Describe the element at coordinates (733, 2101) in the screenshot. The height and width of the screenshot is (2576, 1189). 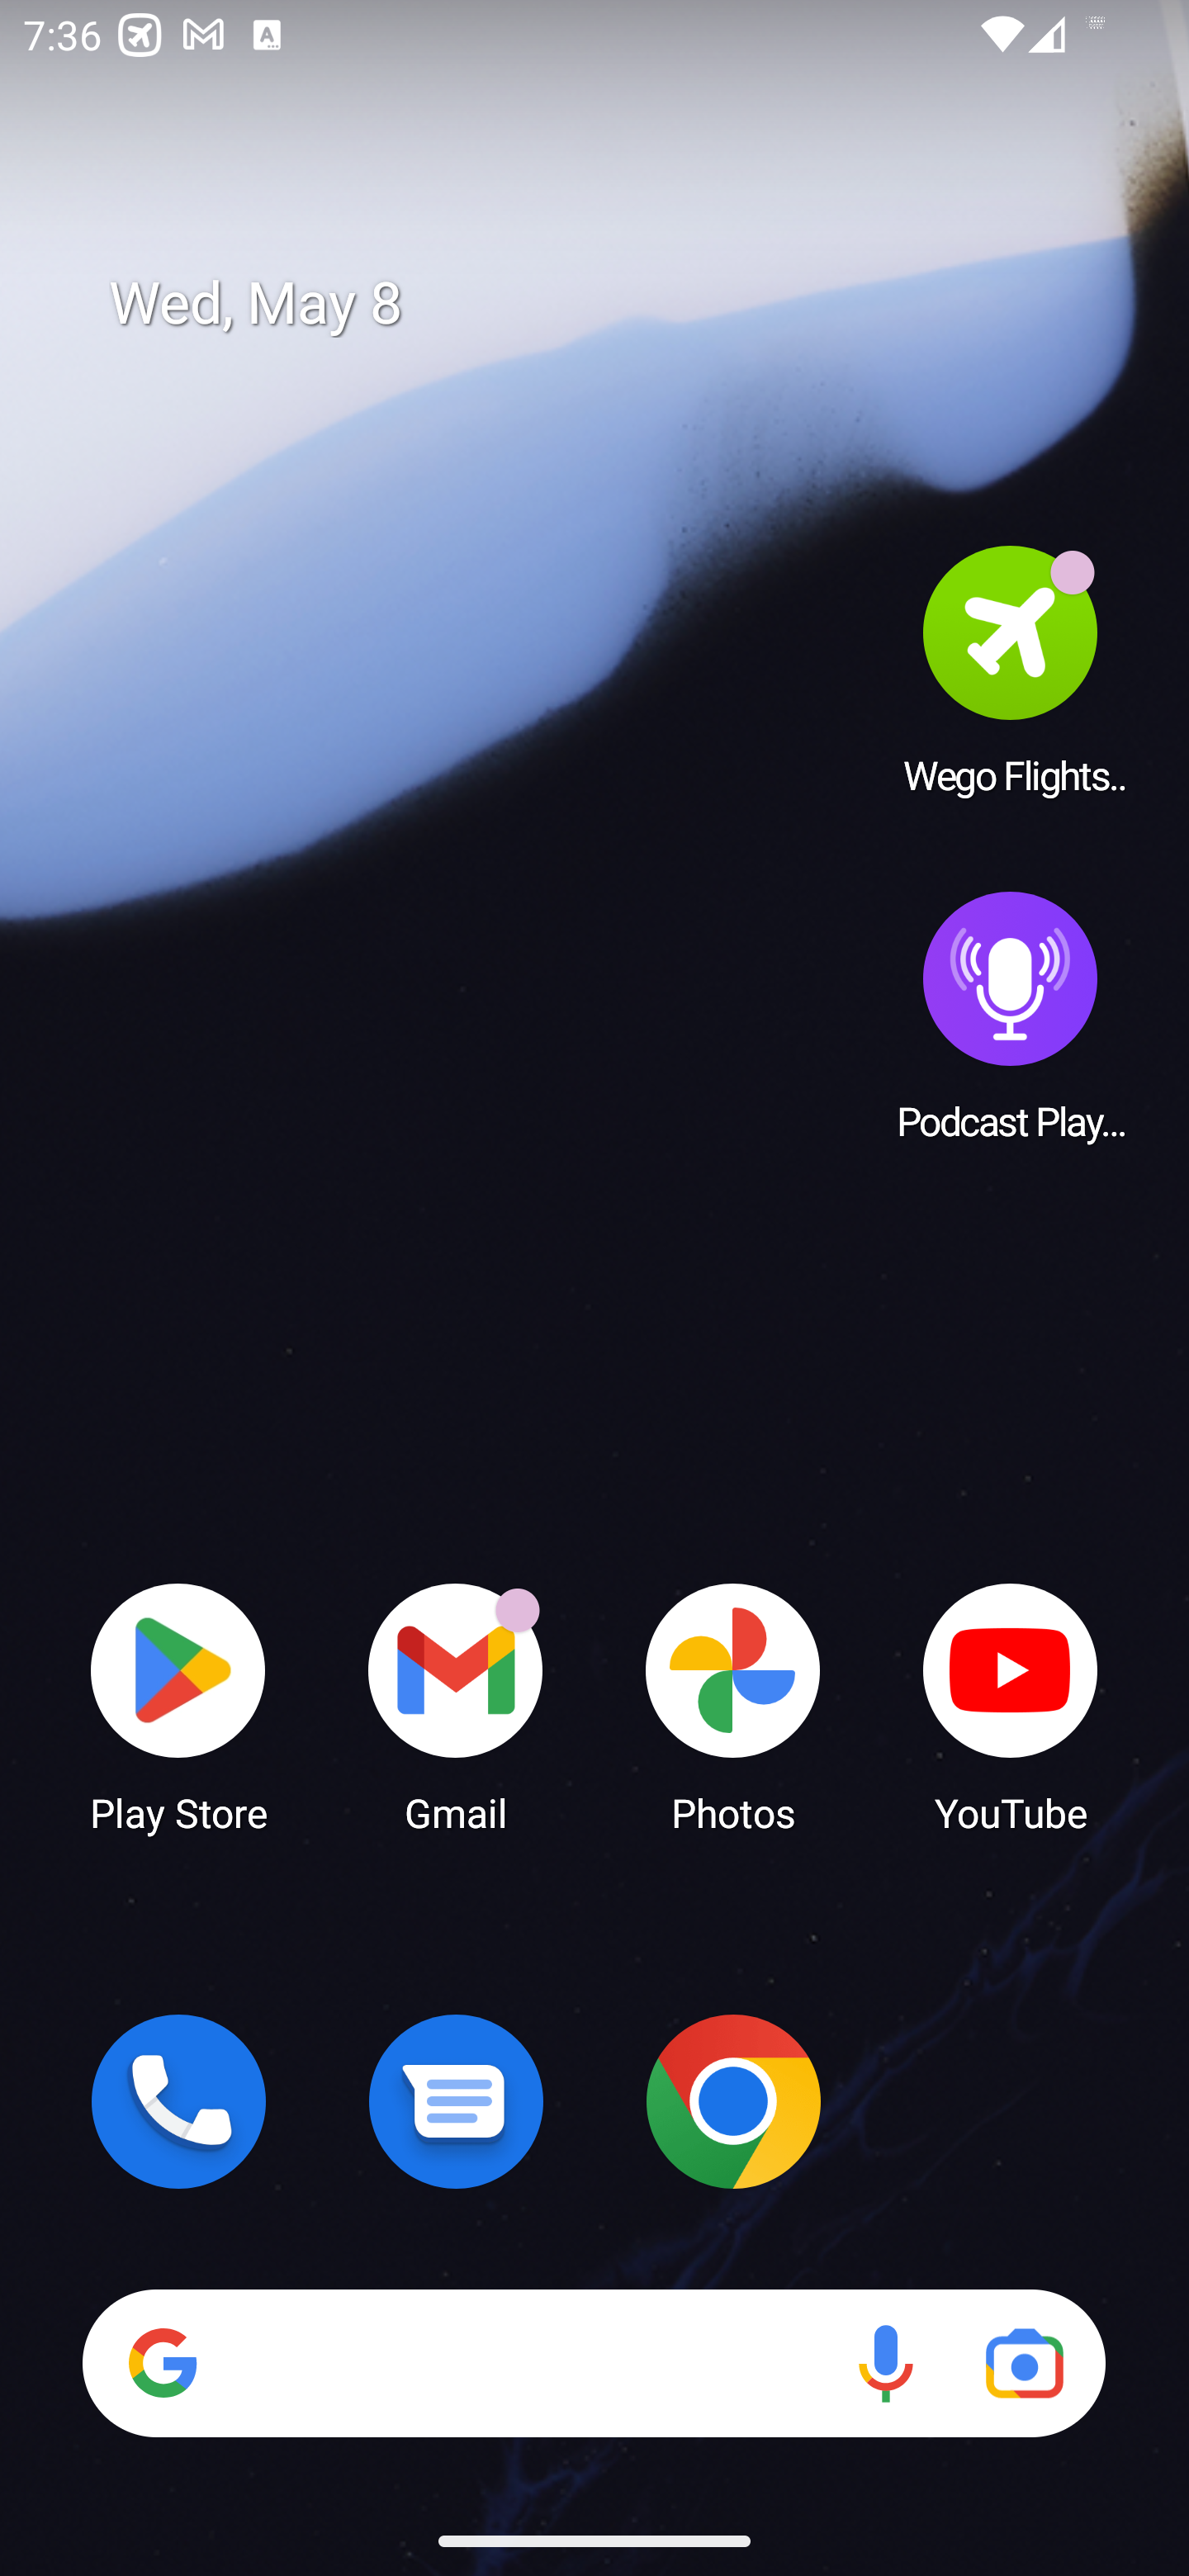
I see `Chrome` at that location.